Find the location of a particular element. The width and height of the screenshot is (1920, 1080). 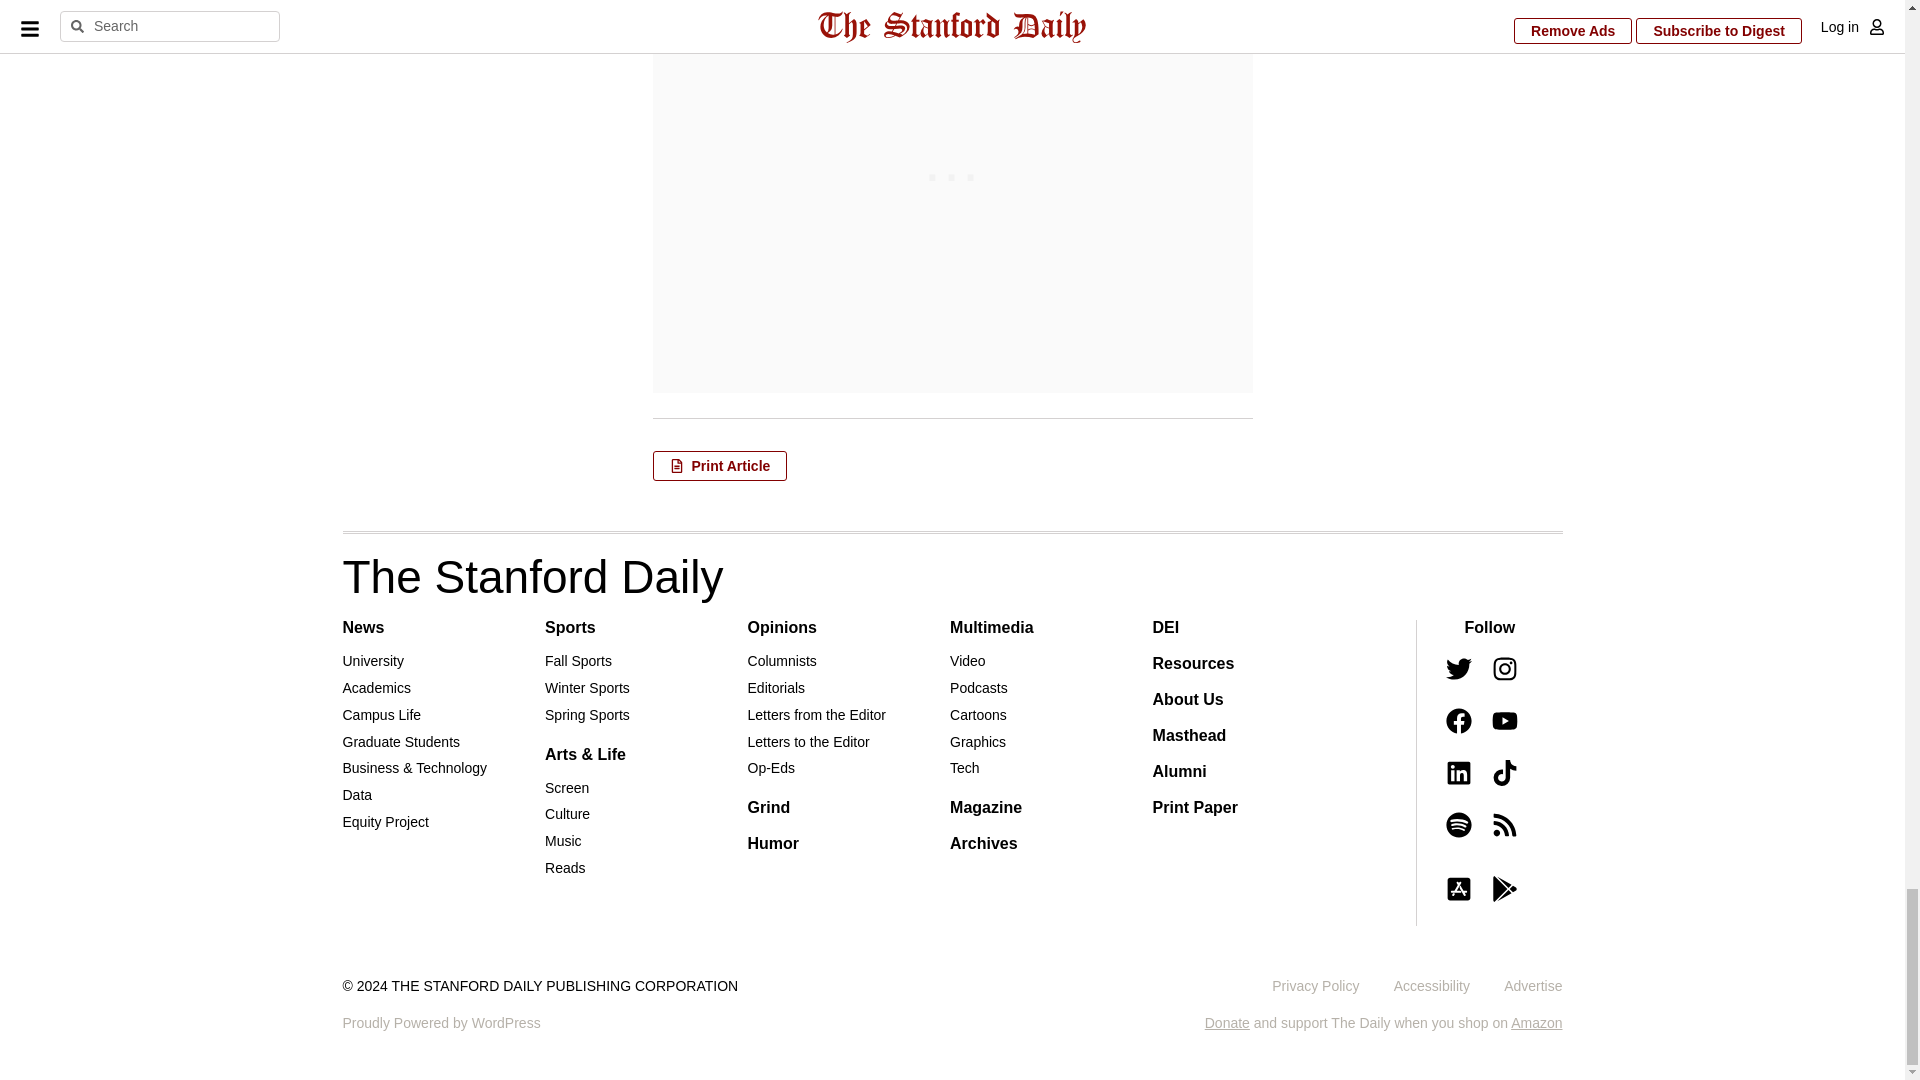

Spring Sports is located at coordinates (587, 714).